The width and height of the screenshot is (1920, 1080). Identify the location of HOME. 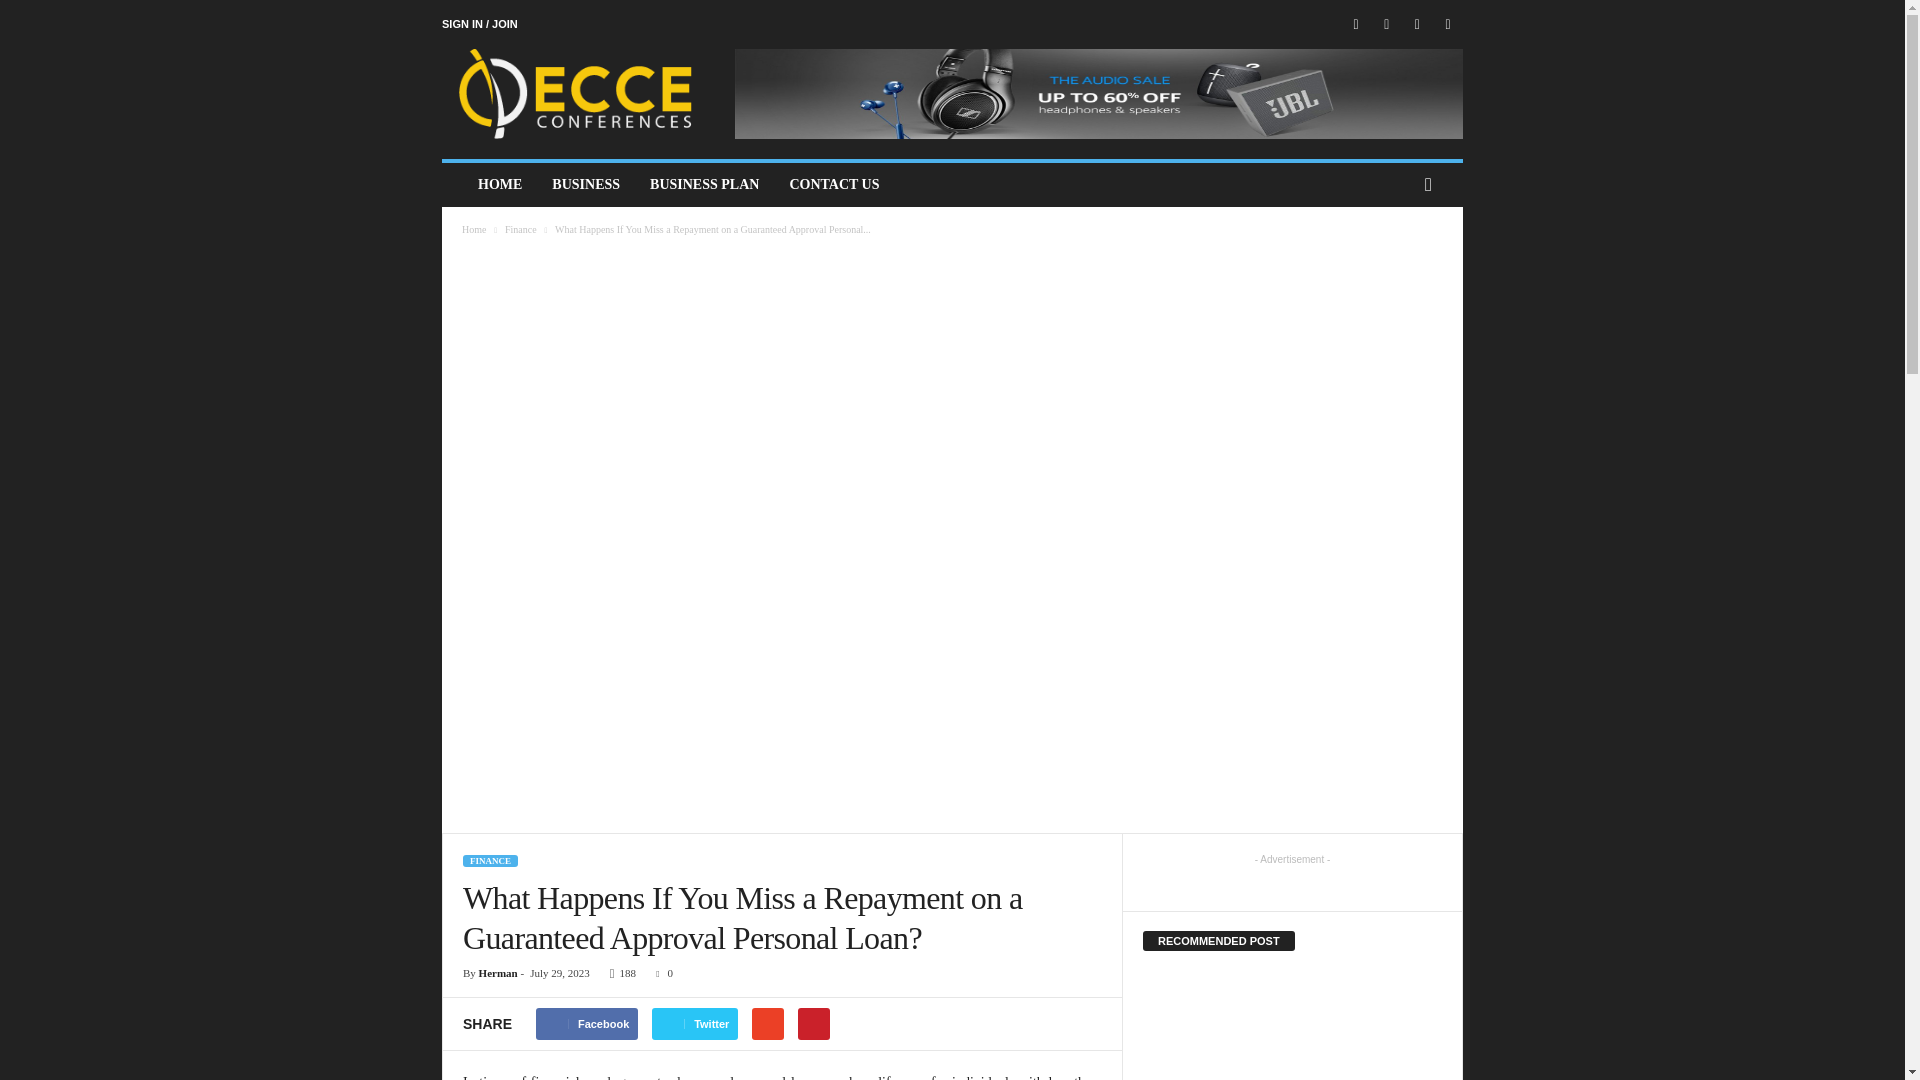
(500, 185).